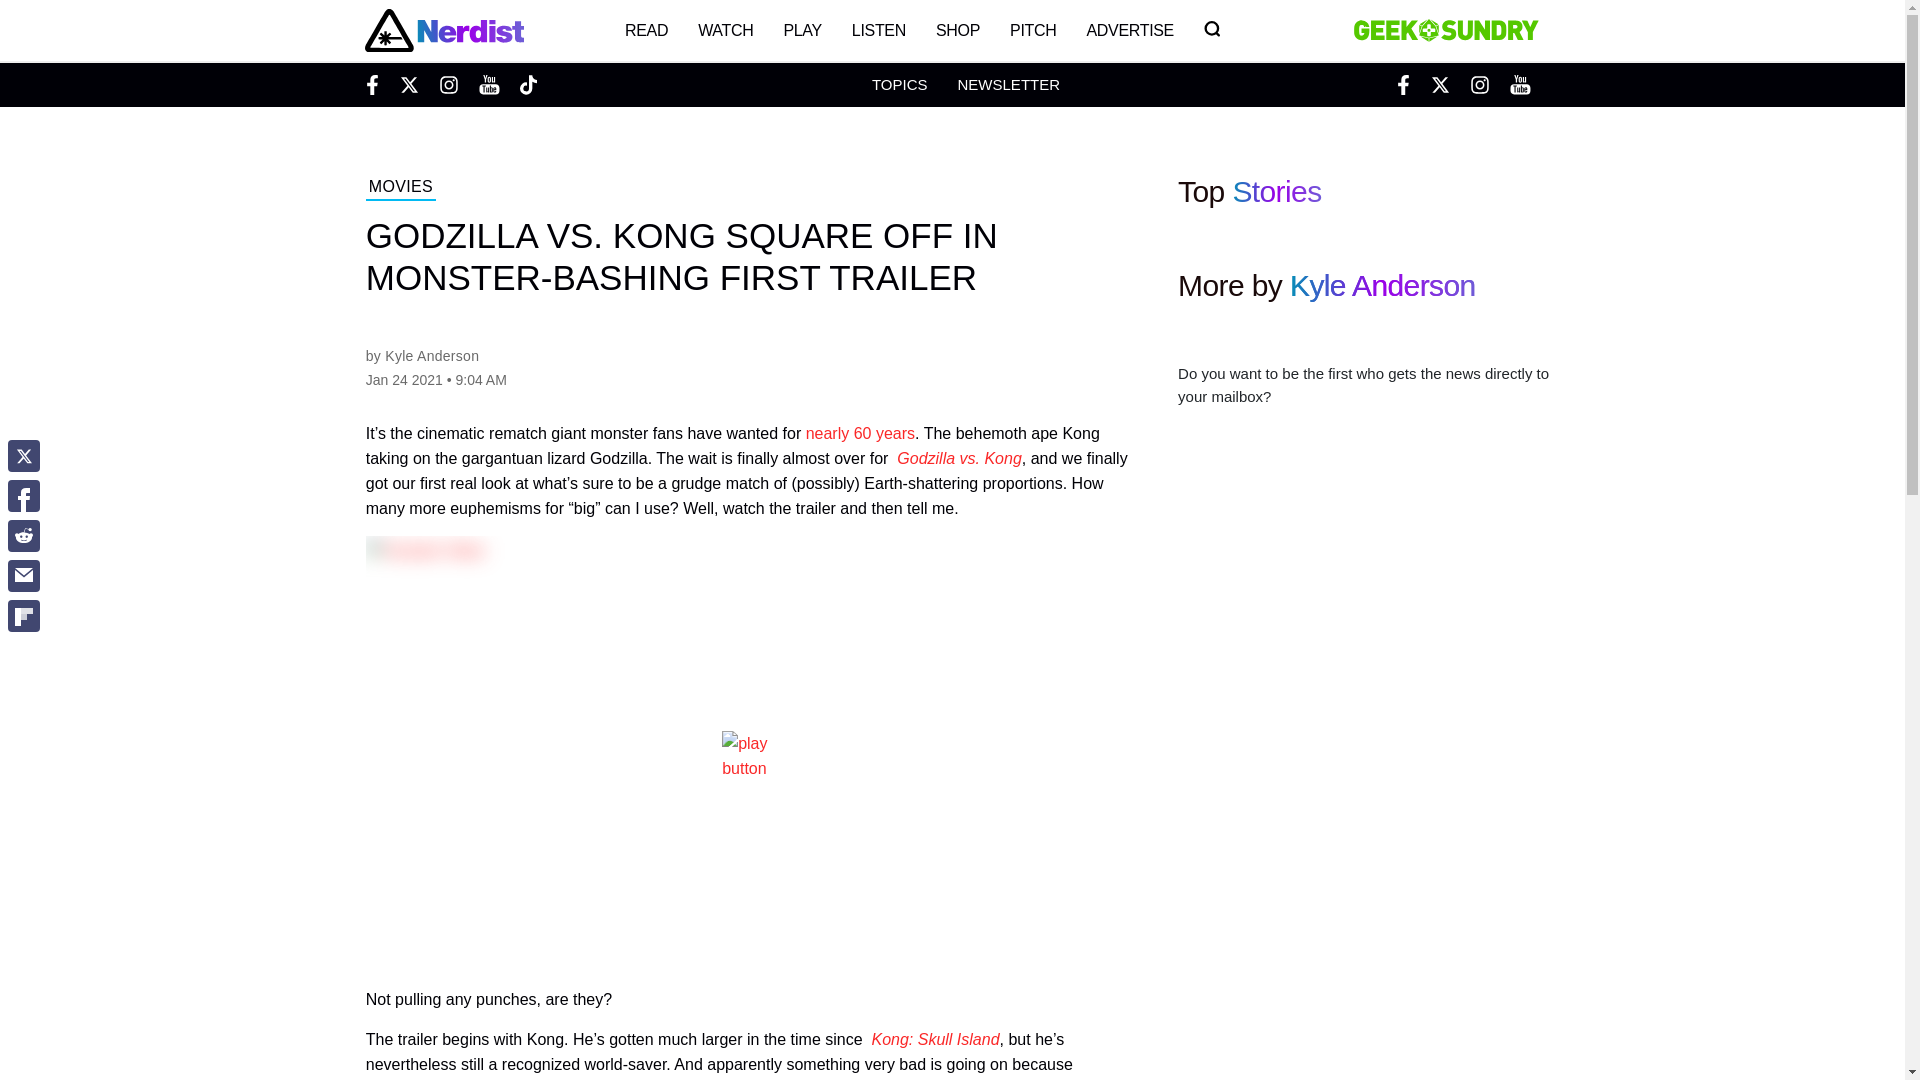 Image resolution: width=1920 pixels, height=1080 pixels. What do you see at coordinates (408, 84) in the screenshot?
I see `Twitter Nerdist` at bounding box center [408, 84].